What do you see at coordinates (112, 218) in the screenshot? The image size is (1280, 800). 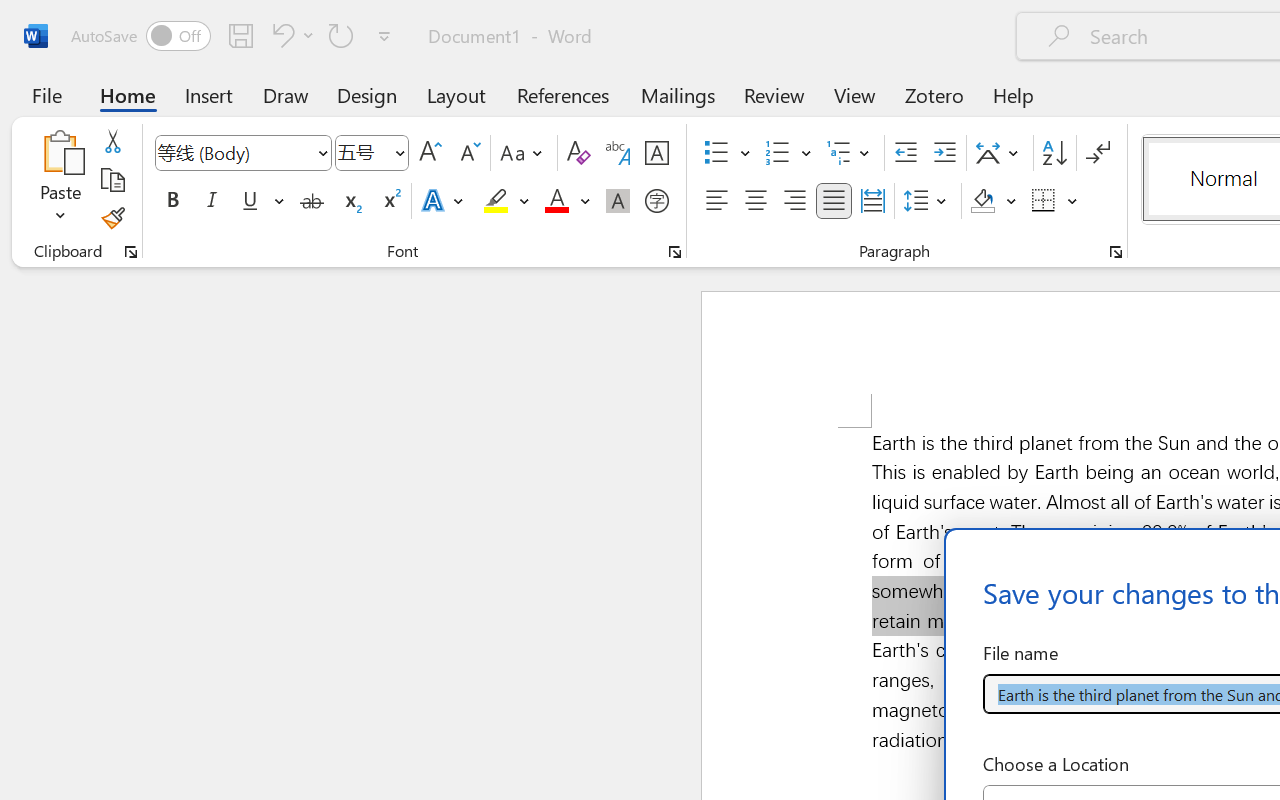 I see `Format Painter` at bounding box center [112, 218].